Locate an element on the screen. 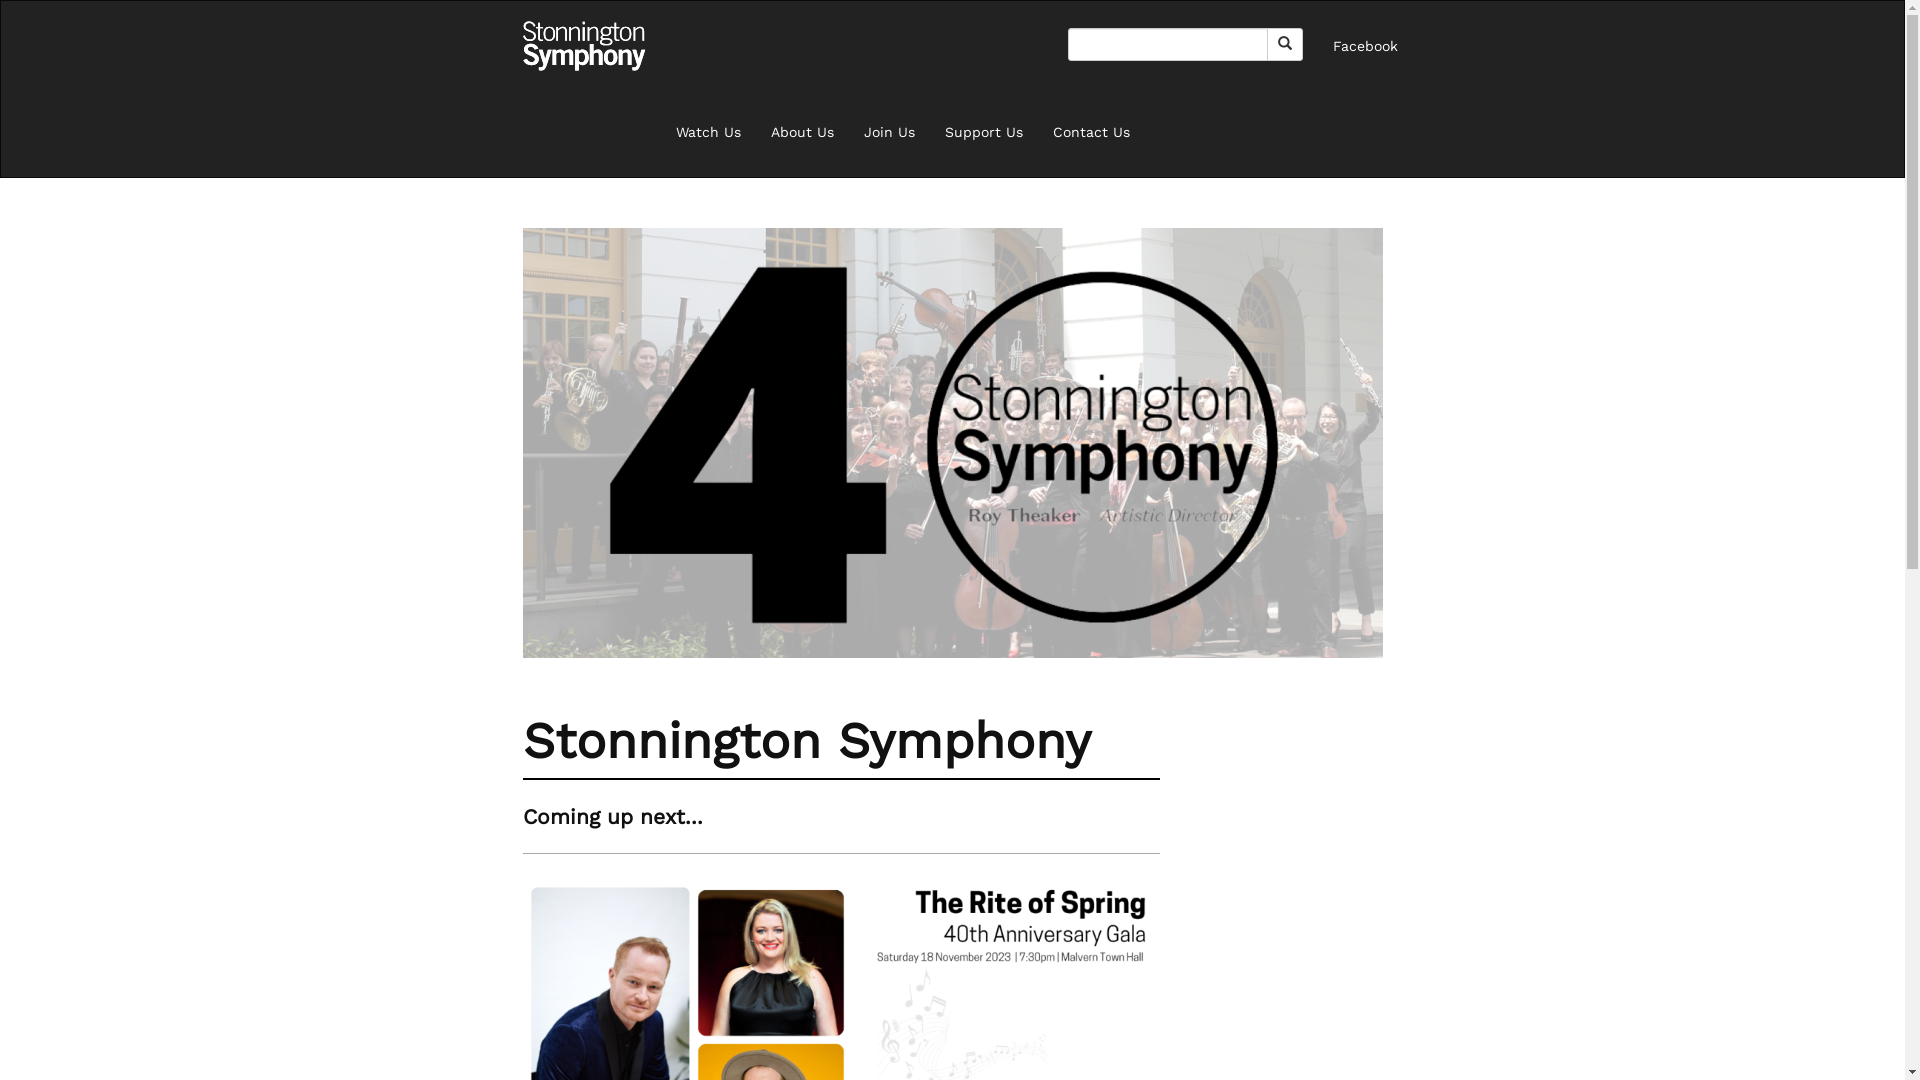  Facebook is located at coordinates (1366, 46).